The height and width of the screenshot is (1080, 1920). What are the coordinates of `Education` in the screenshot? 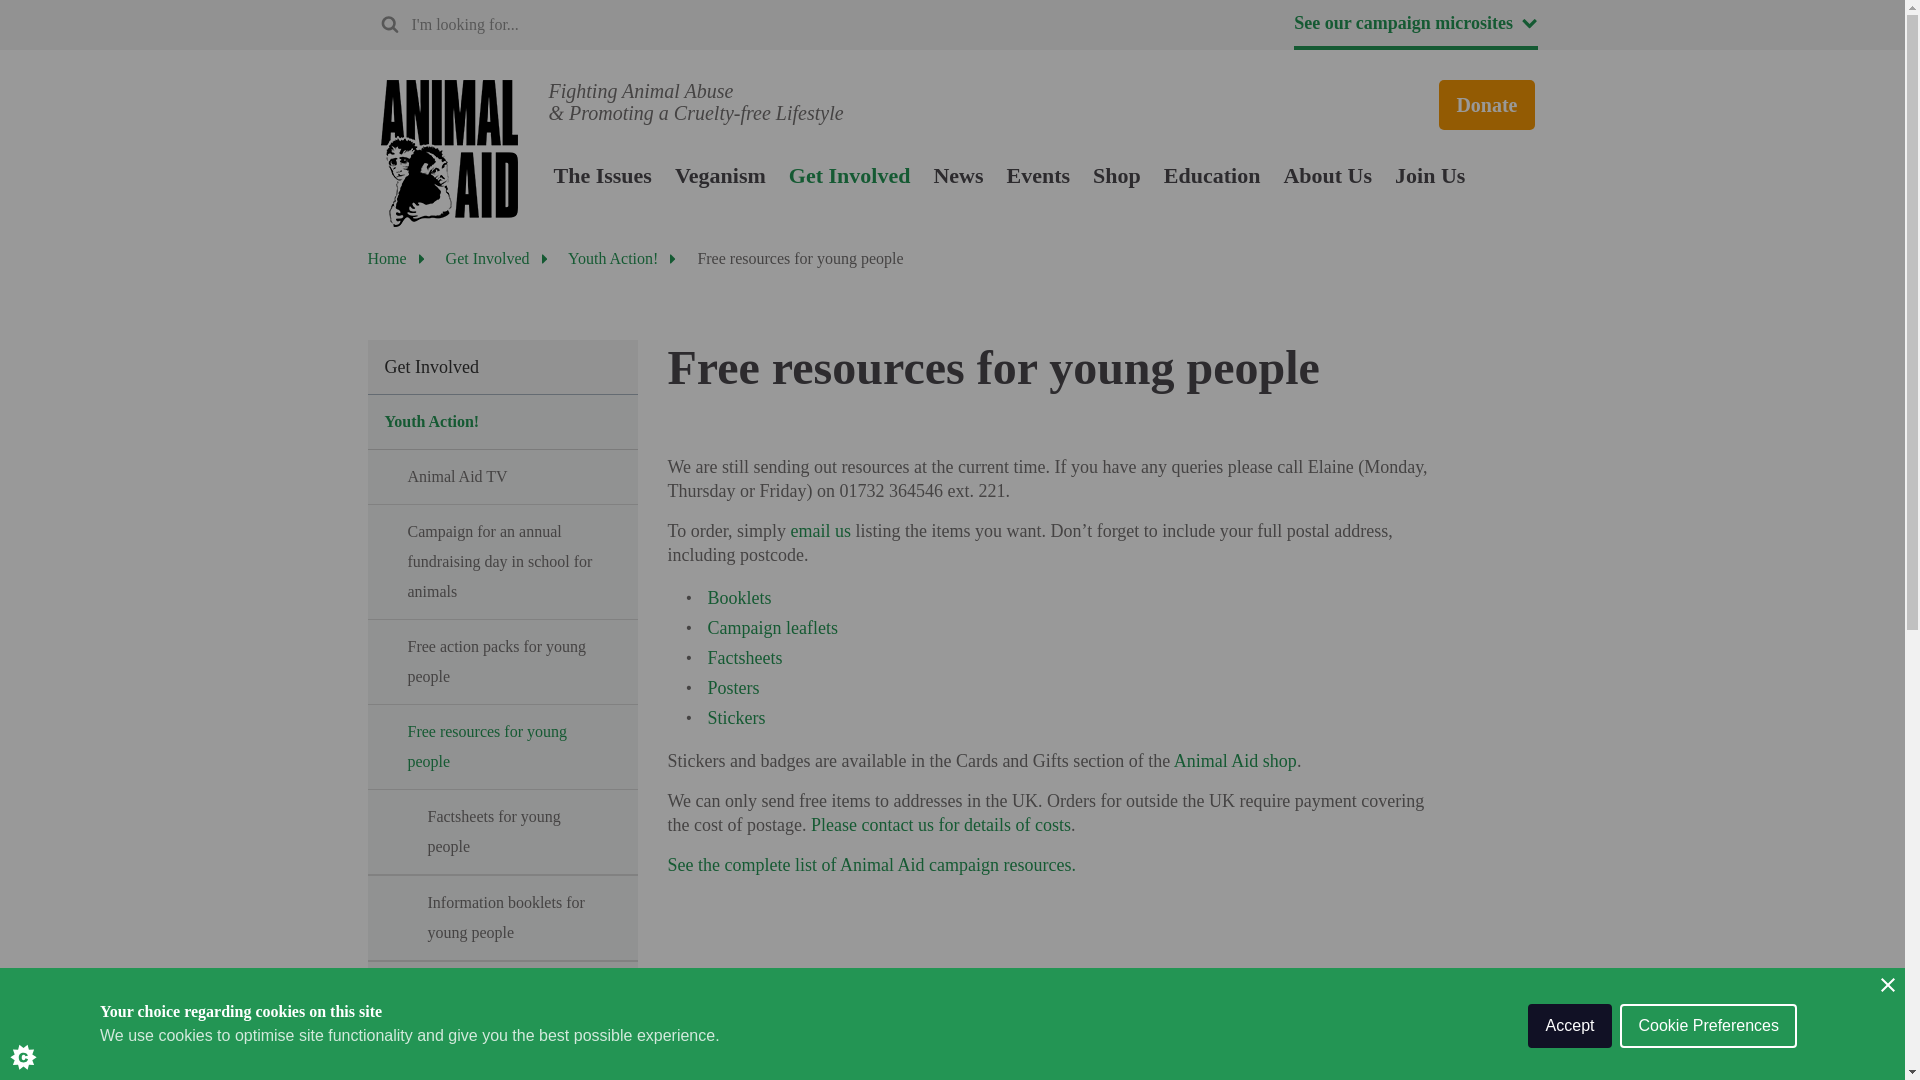 It's located at (1212, 176).